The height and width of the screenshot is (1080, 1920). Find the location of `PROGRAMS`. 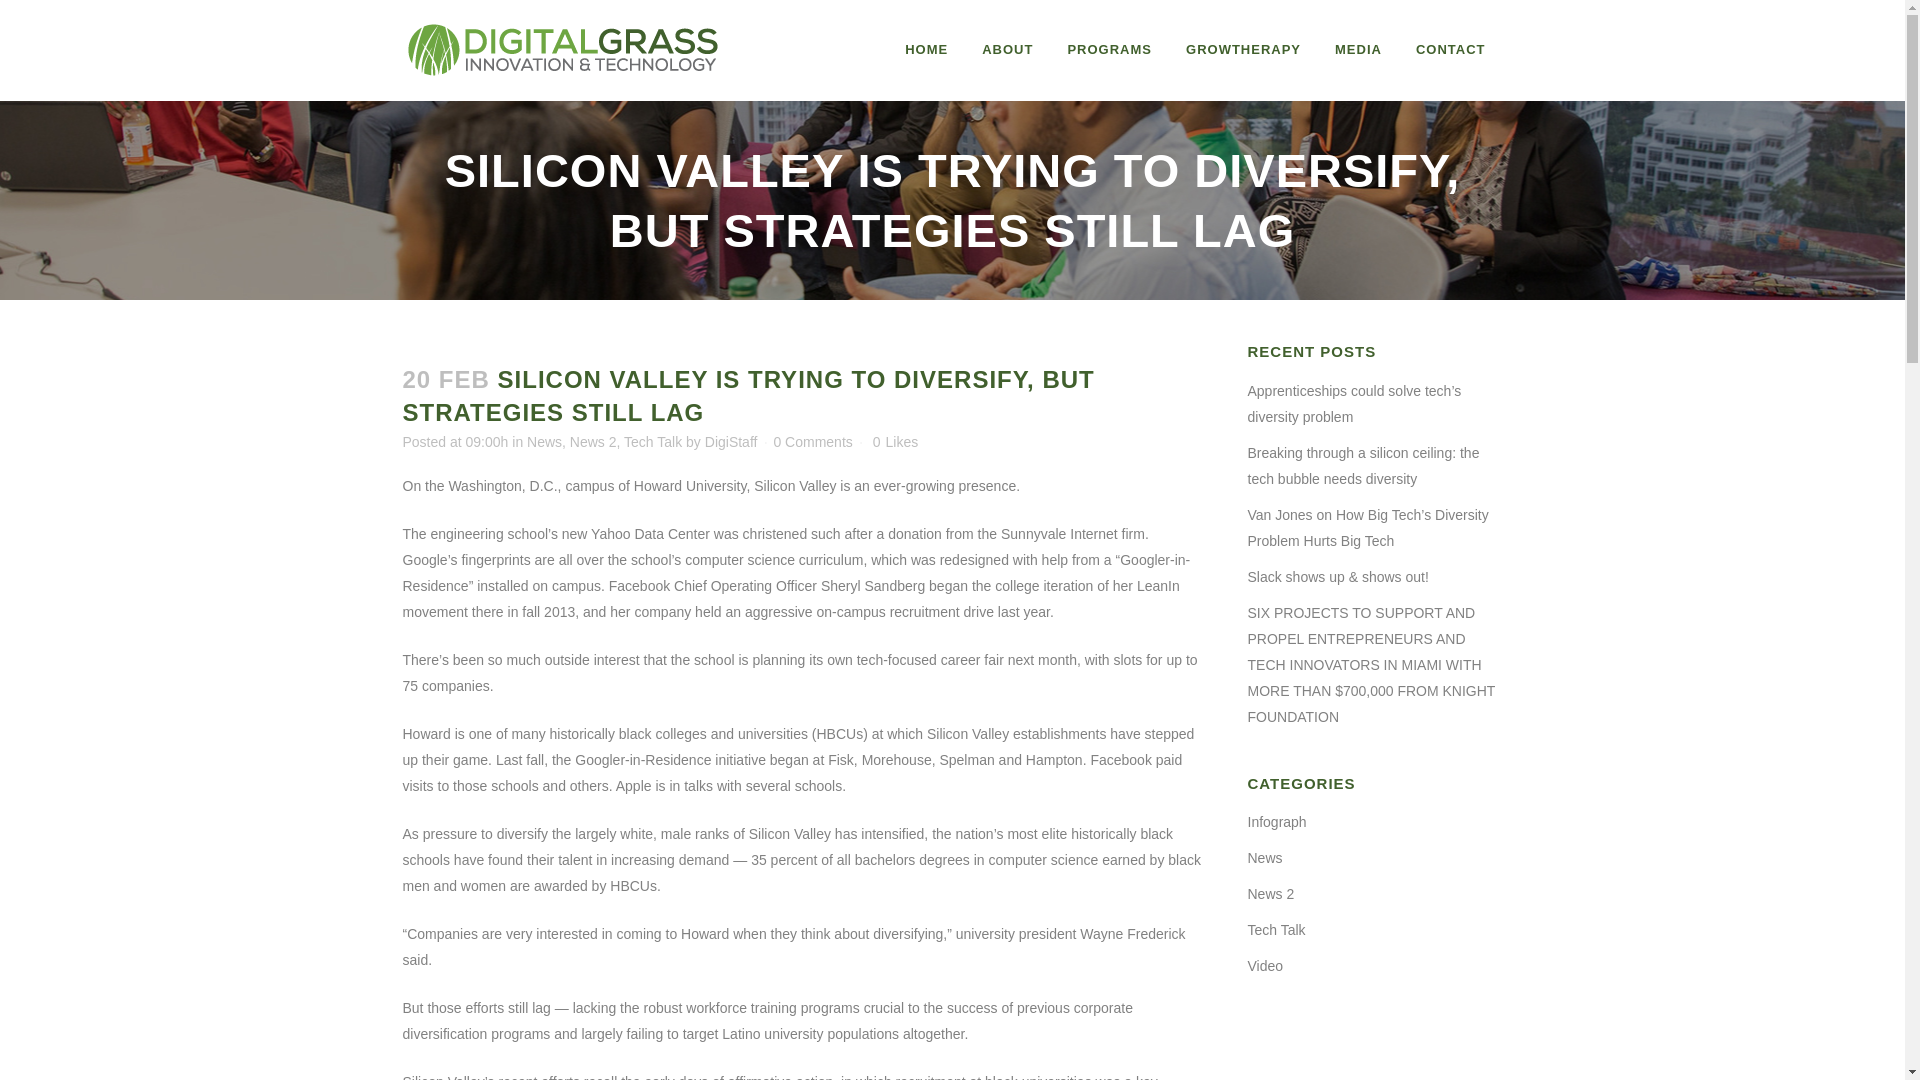

PROGRAMS is located at coordinates (1110, 50).